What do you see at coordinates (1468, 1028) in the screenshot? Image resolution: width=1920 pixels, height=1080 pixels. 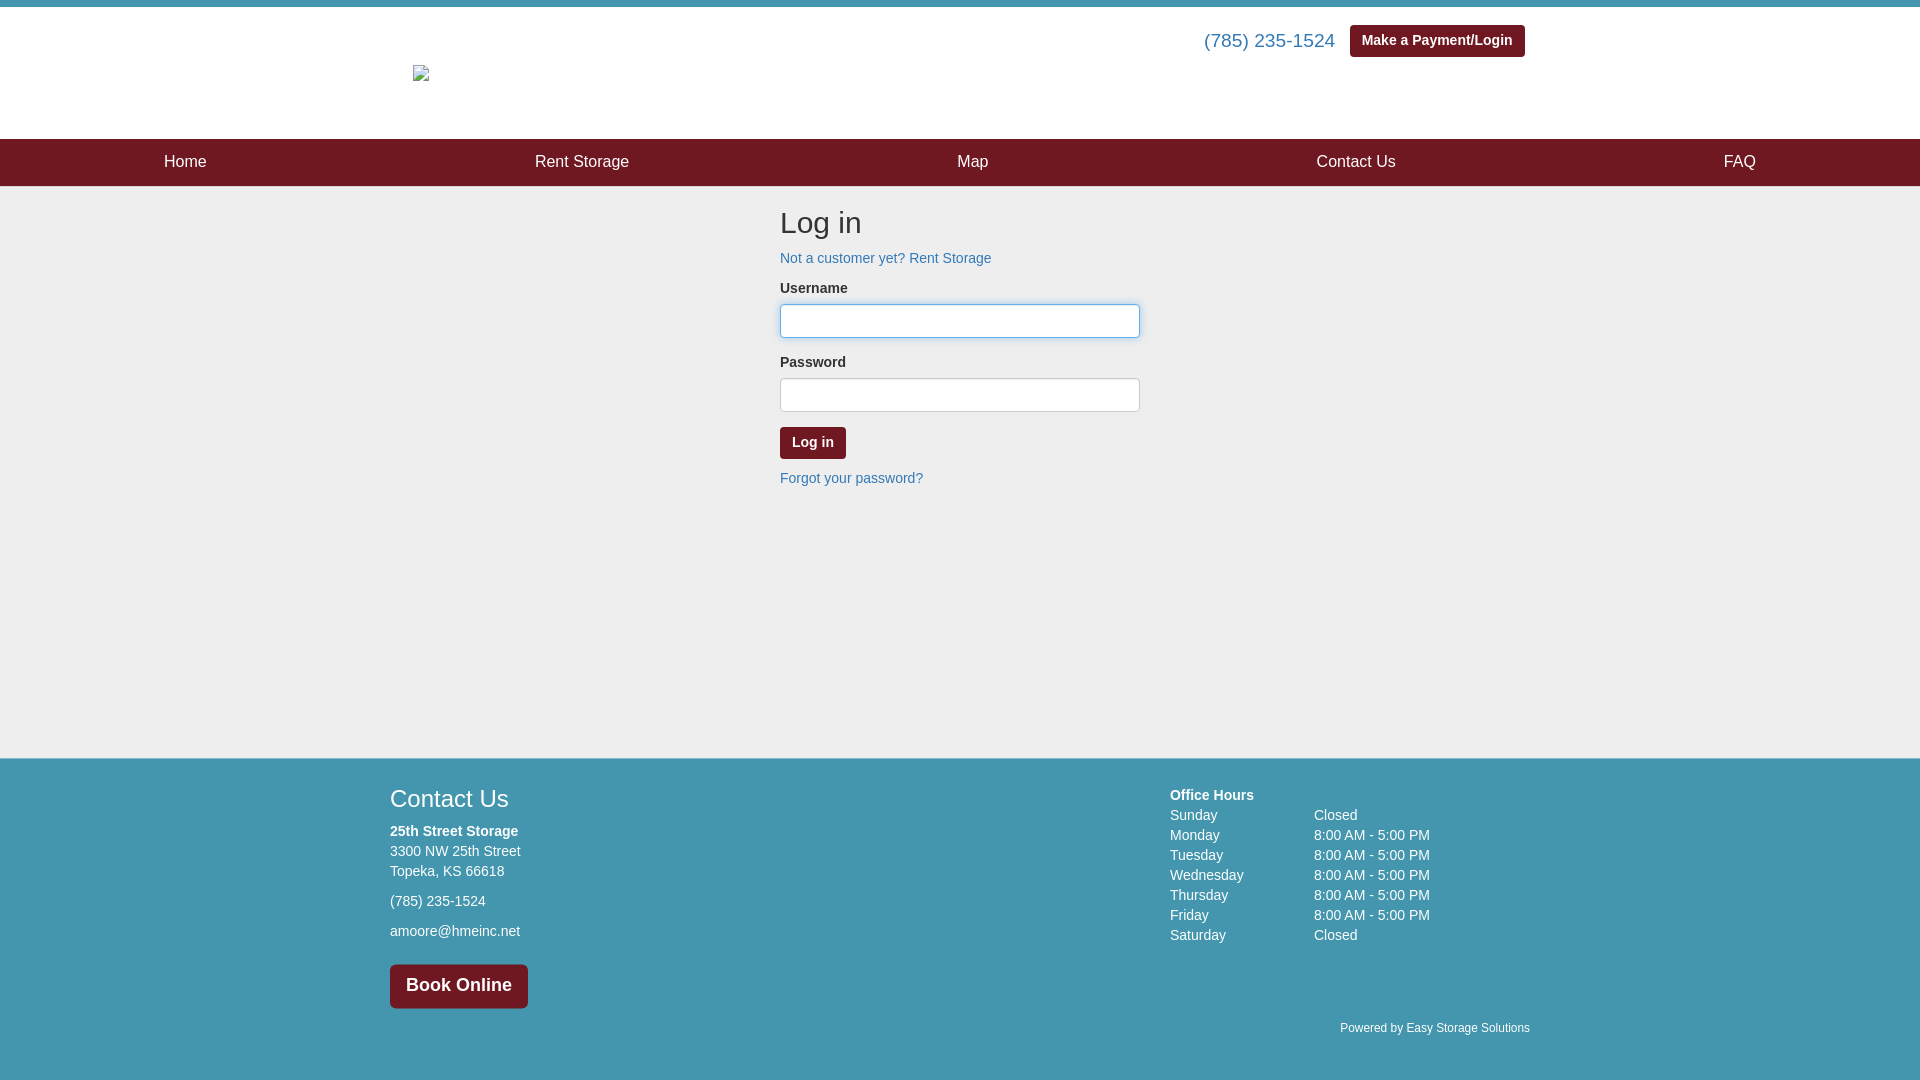 I see `Easy Storage Solutions` at bounding box center [1468, 1028].